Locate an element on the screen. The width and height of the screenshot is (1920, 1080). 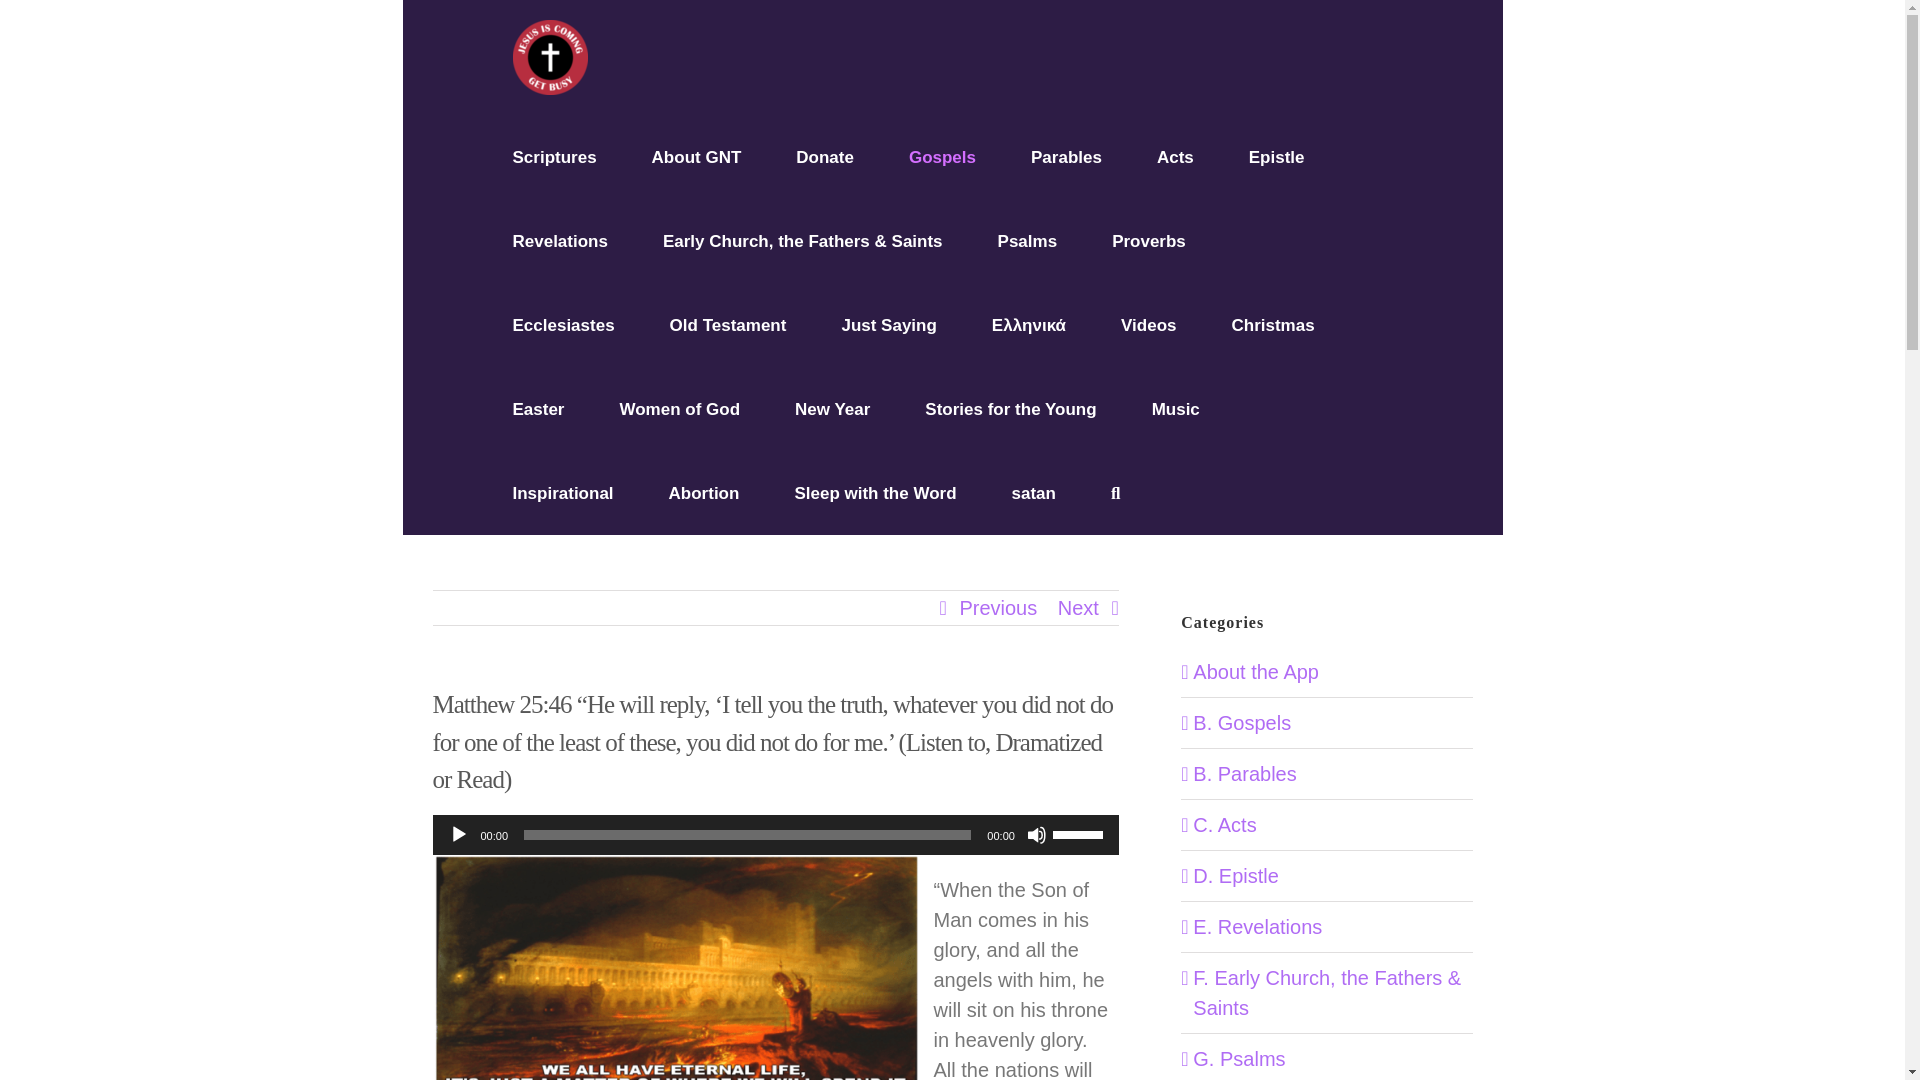
Inspirational is located at coordinates (562, 492).